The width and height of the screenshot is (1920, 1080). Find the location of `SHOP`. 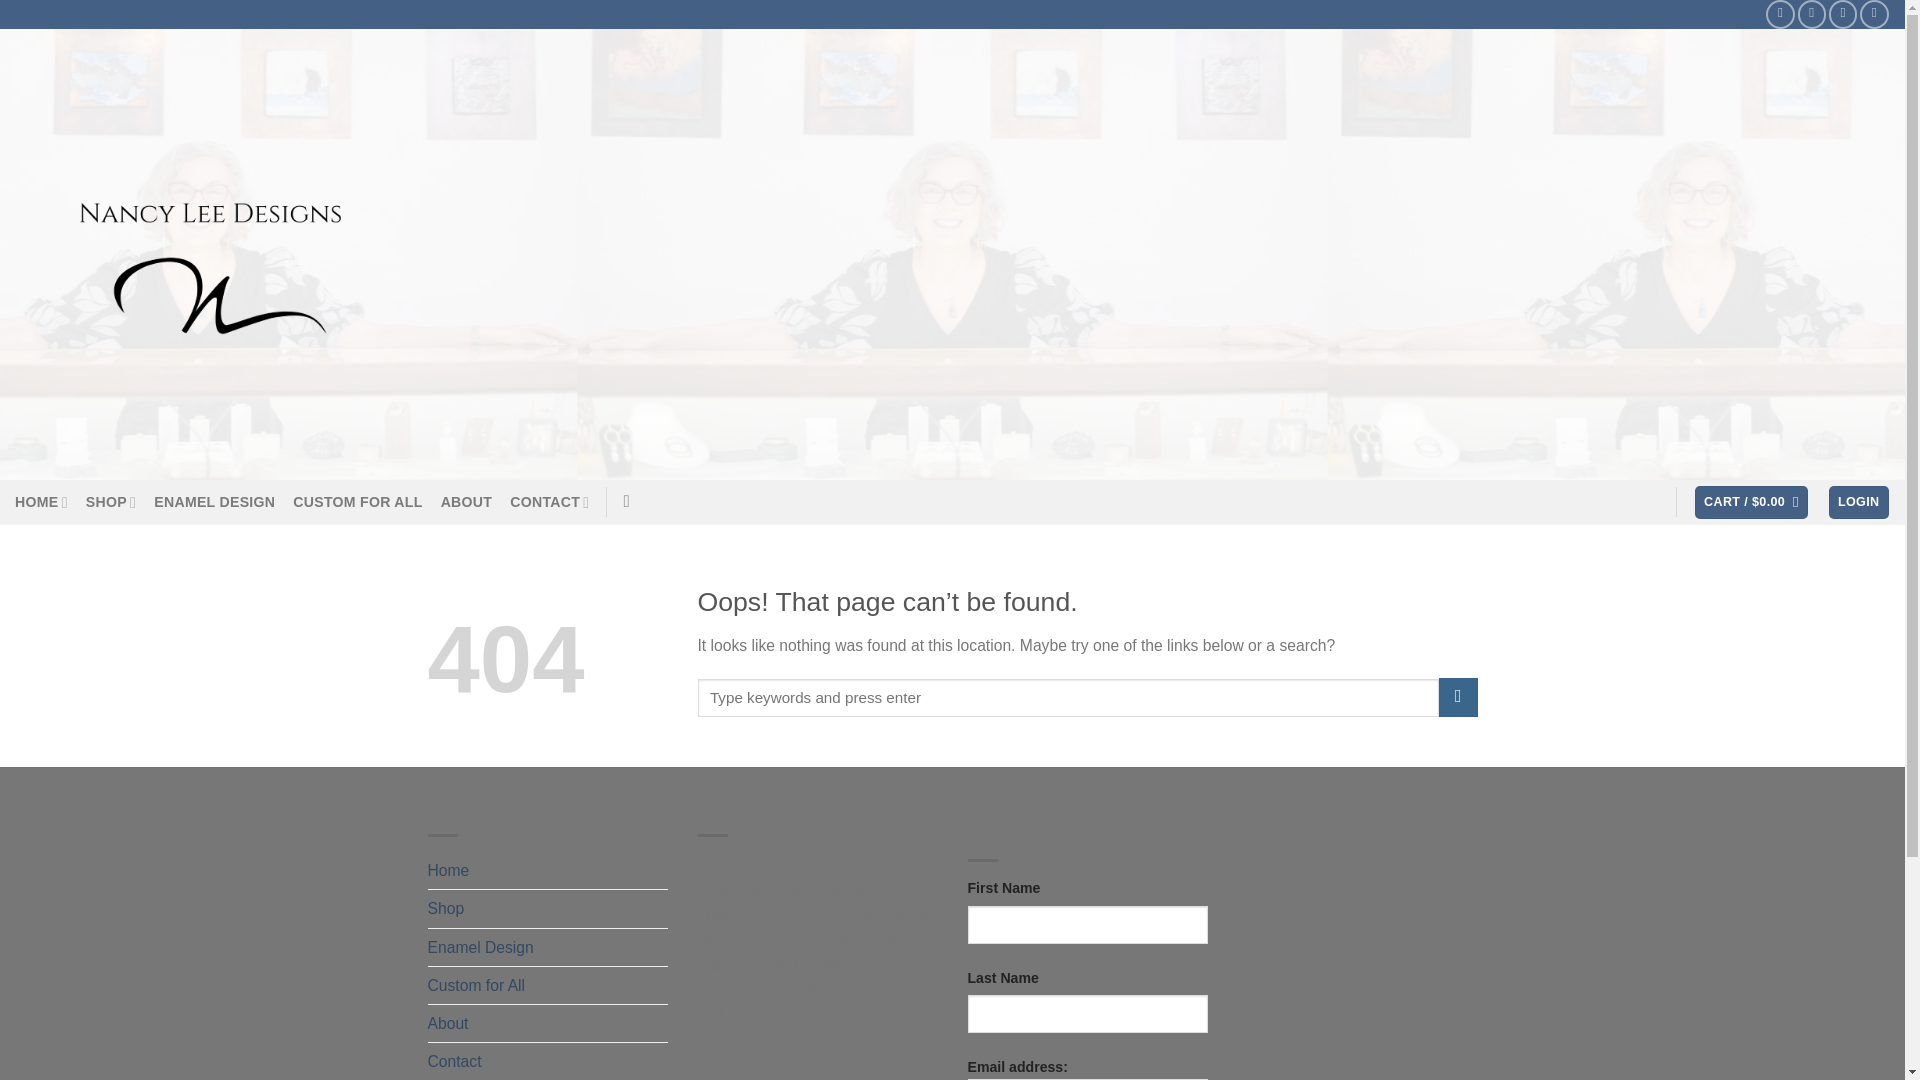

SHOP is located at coordinates (111, 502).